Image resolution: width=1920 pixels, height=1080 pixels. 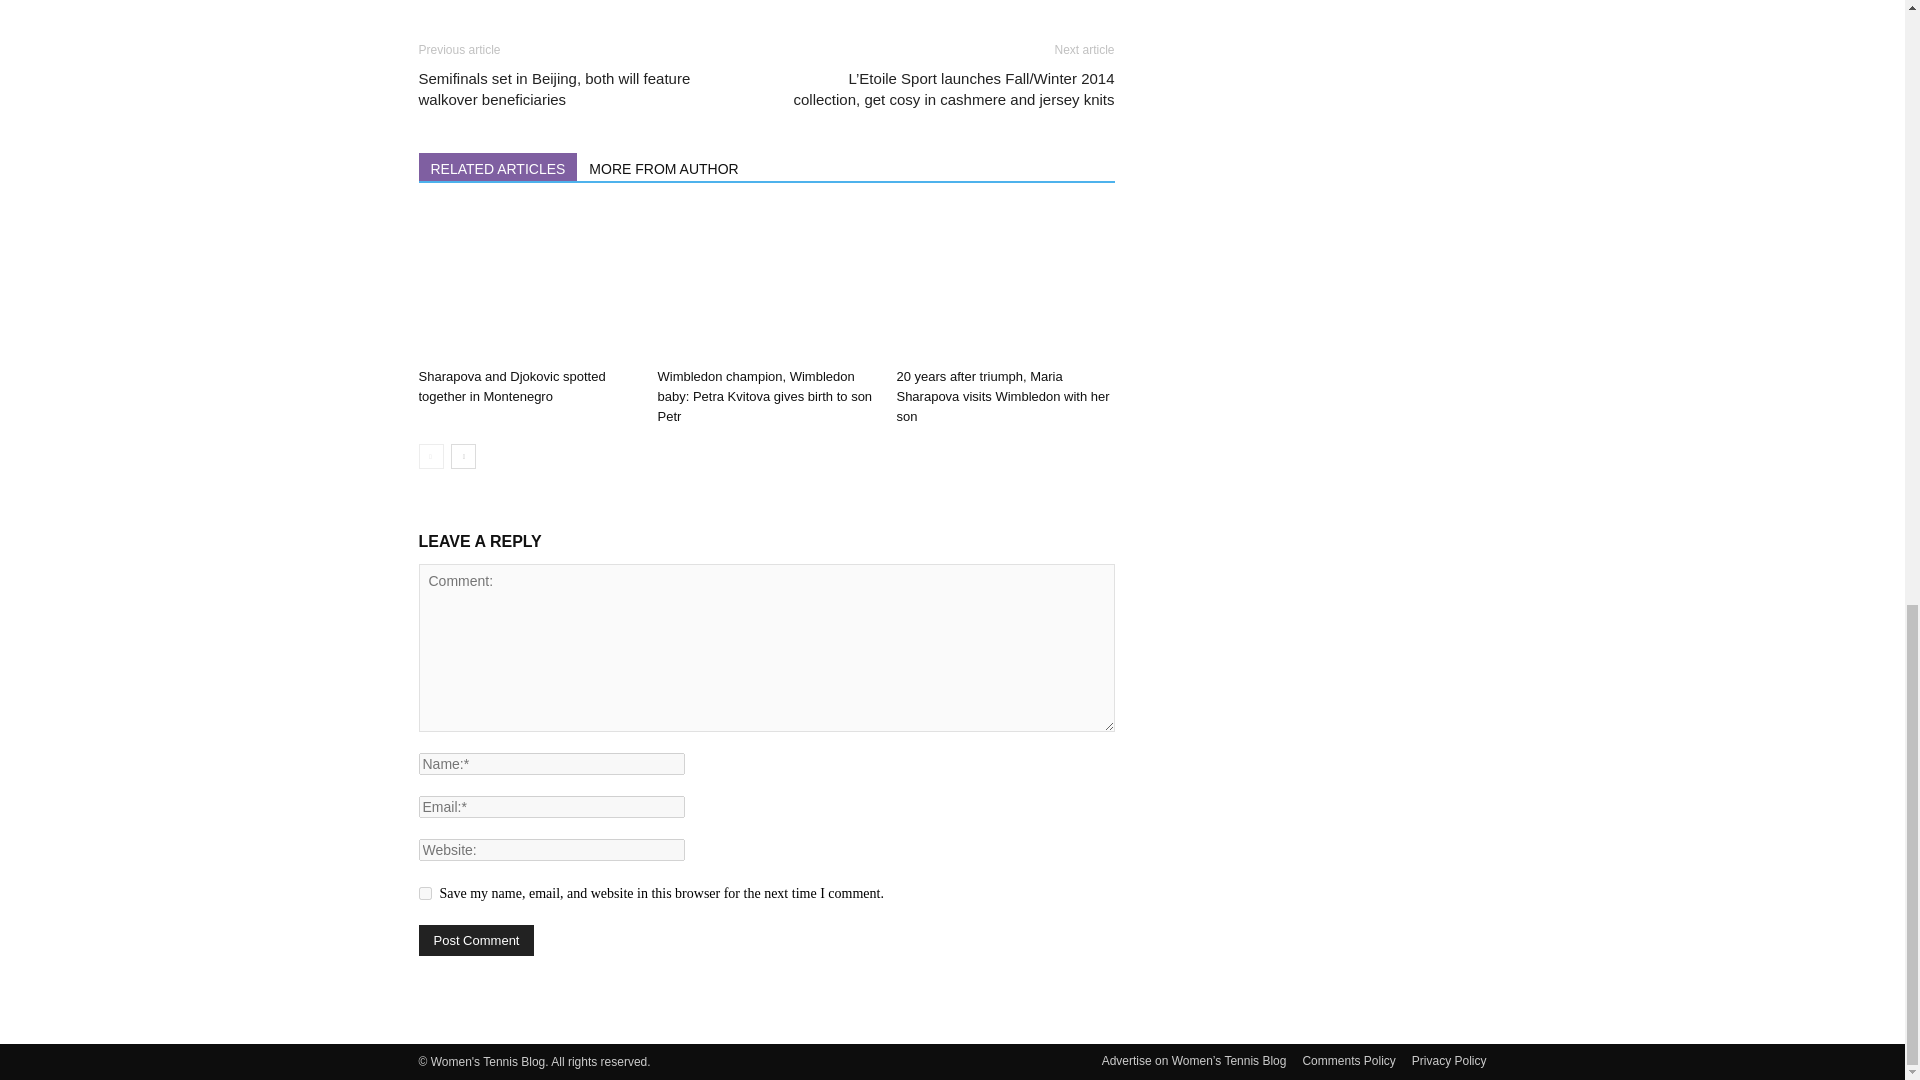 What do you see at coordinates (526, 284) in the screenshot?
I see `Sharapova and Djokovic spotted together in Montenegro` at bounding box center [526, 284].